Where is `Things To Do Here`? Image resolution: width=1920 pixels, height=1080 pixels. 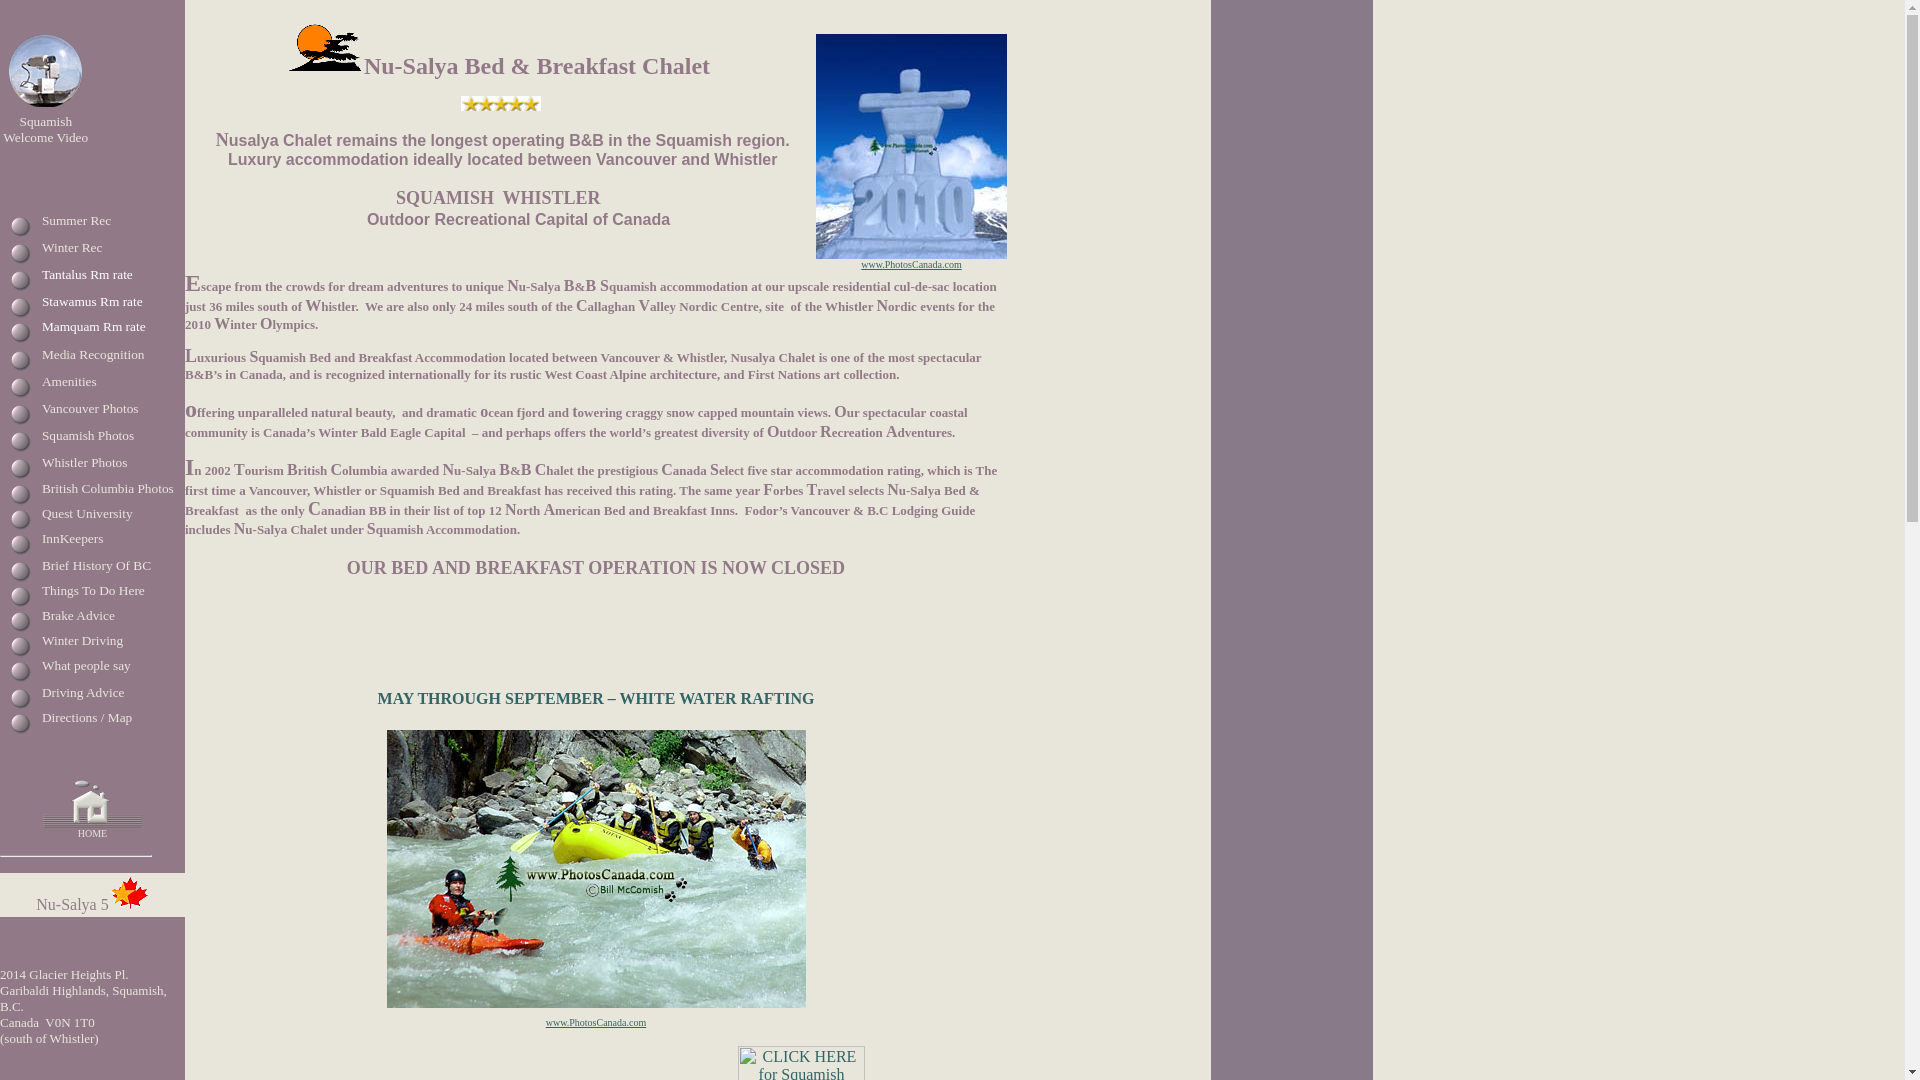
Things To Do Here is located at coordinates (94, 590).